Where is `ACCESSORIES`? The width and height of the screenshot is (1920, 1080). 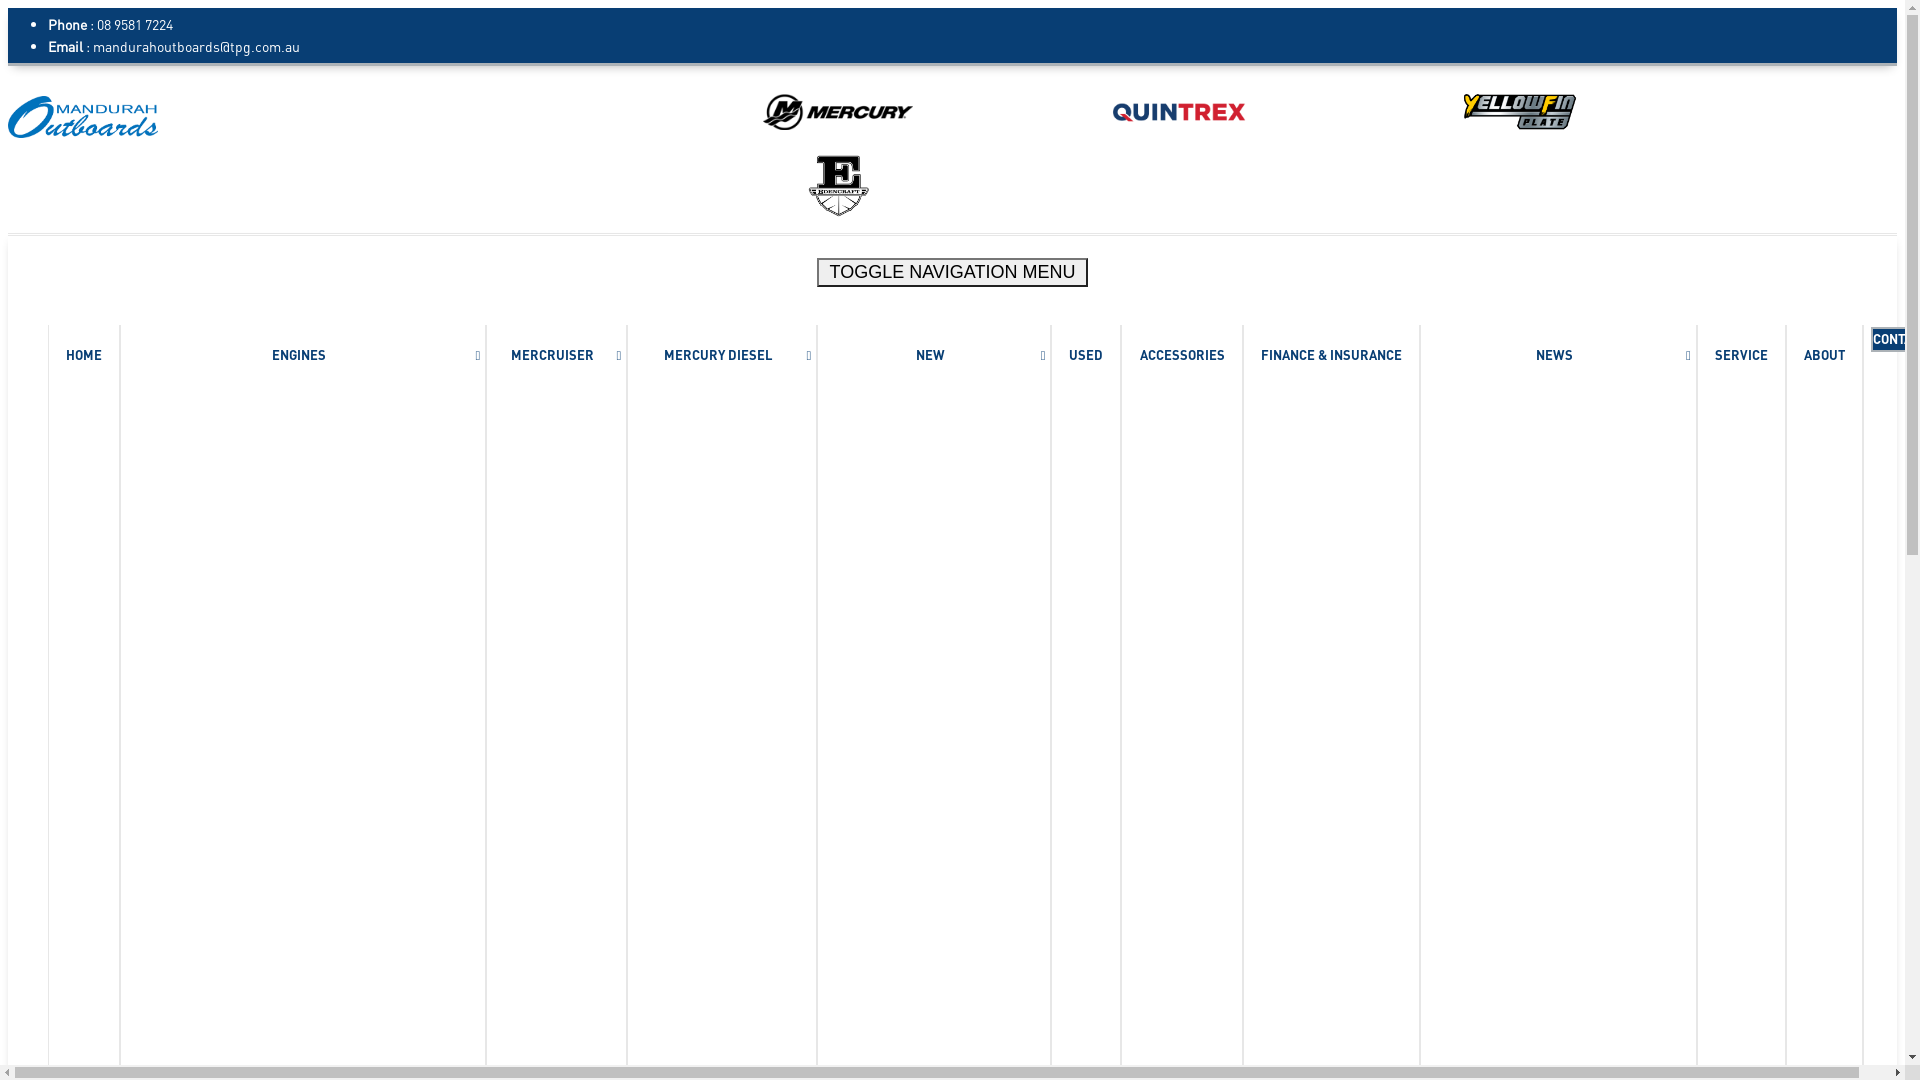 ACCESSORIES is located at coordinates (1182, 356).